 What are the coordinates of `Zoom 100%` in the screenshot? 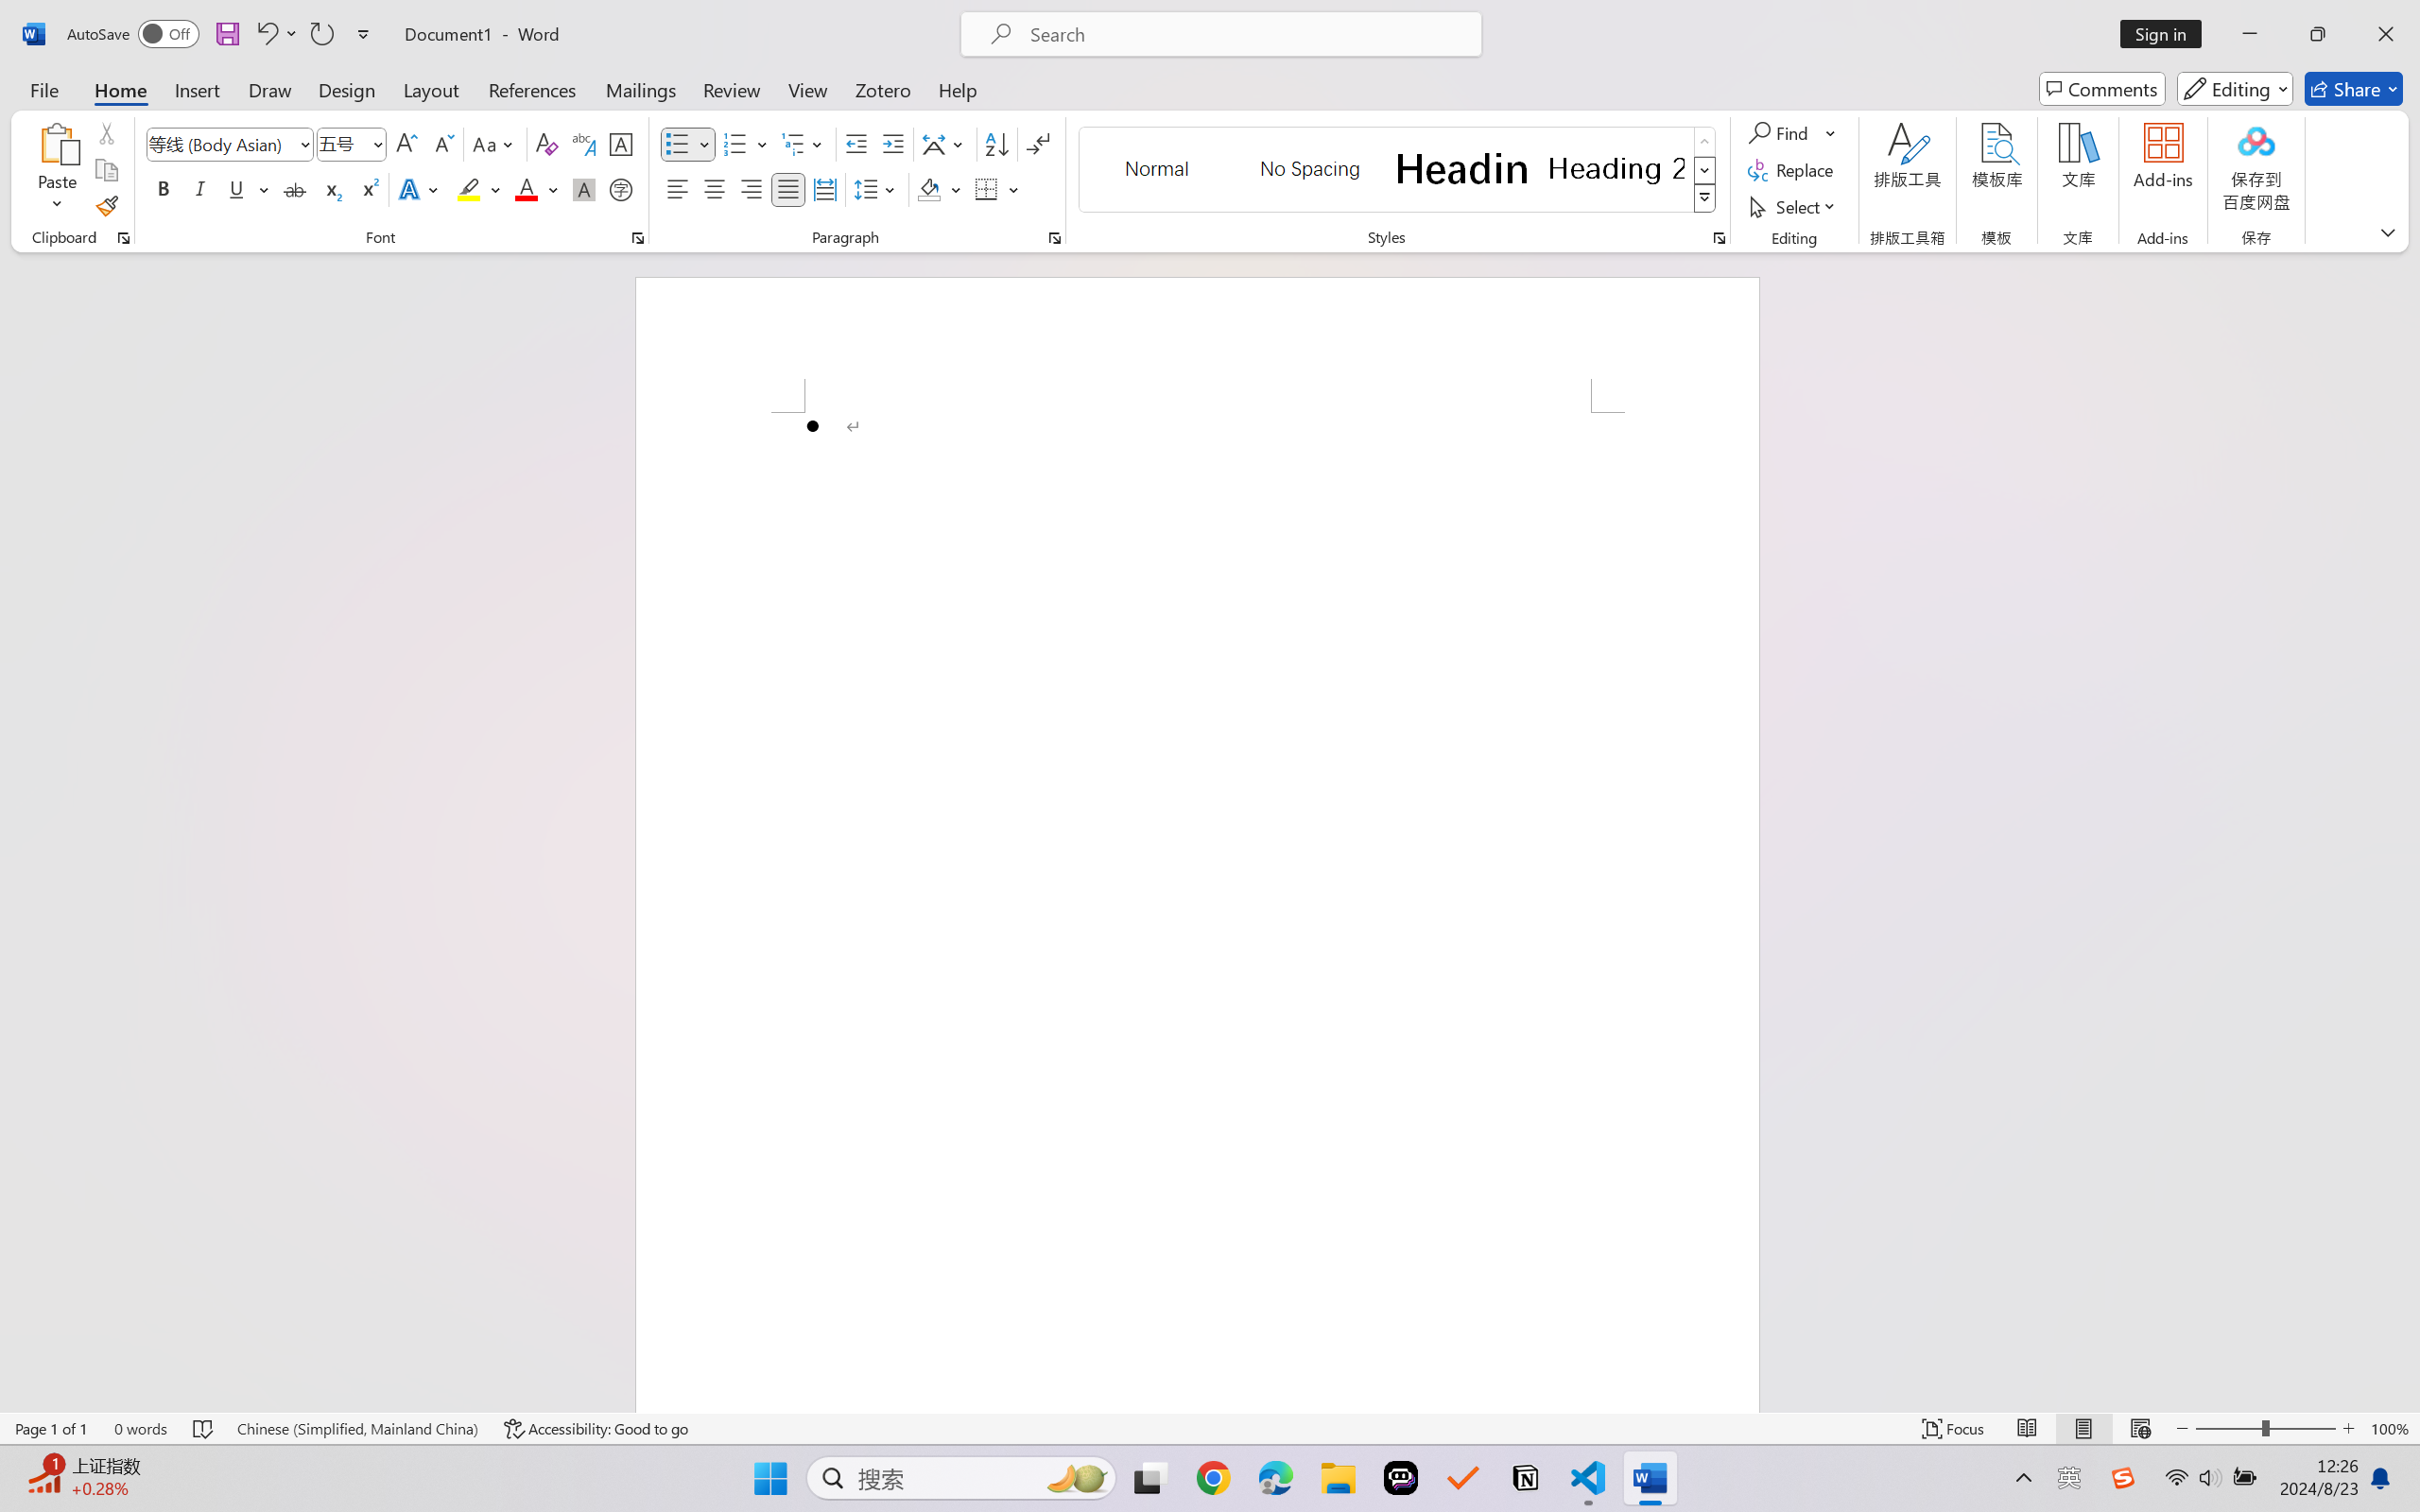 It's located at (2391, 1429).